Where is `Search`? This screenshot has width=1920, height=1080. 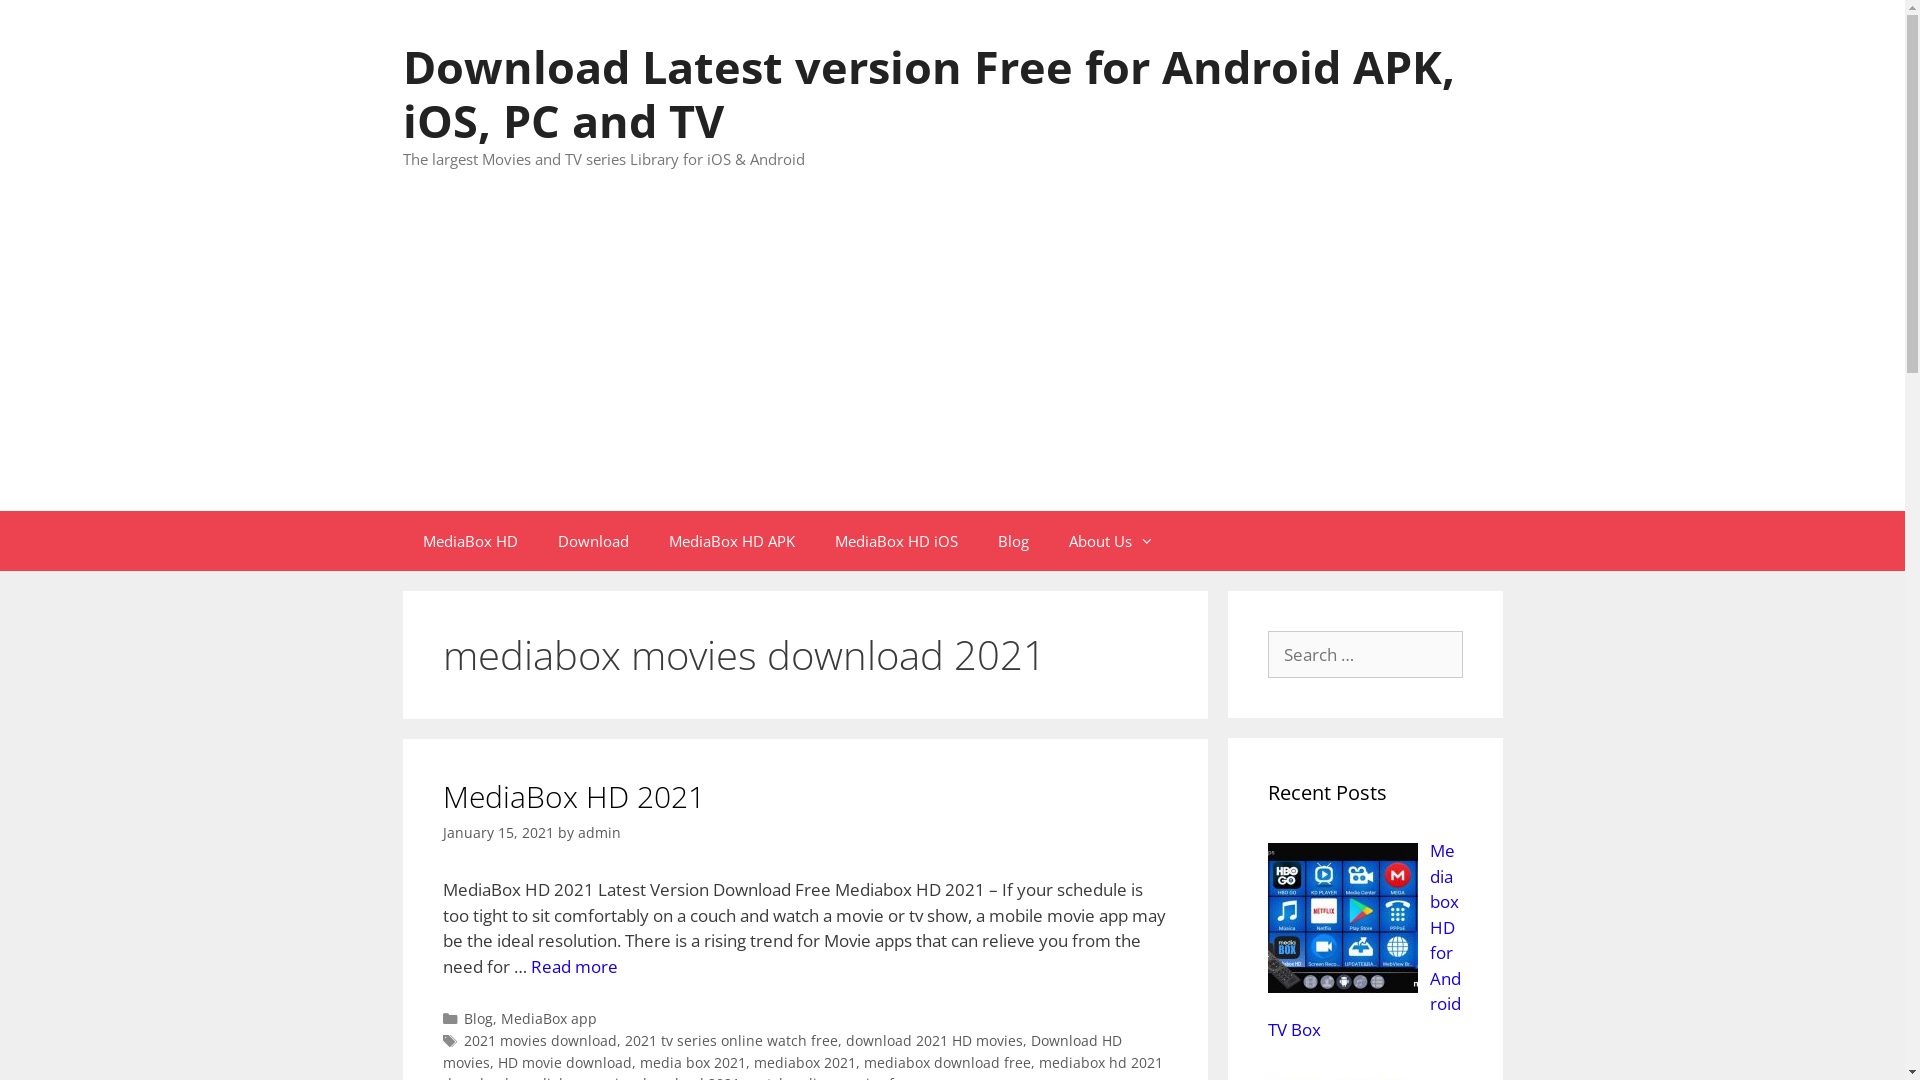 Search is located at coordinates (48, 24).